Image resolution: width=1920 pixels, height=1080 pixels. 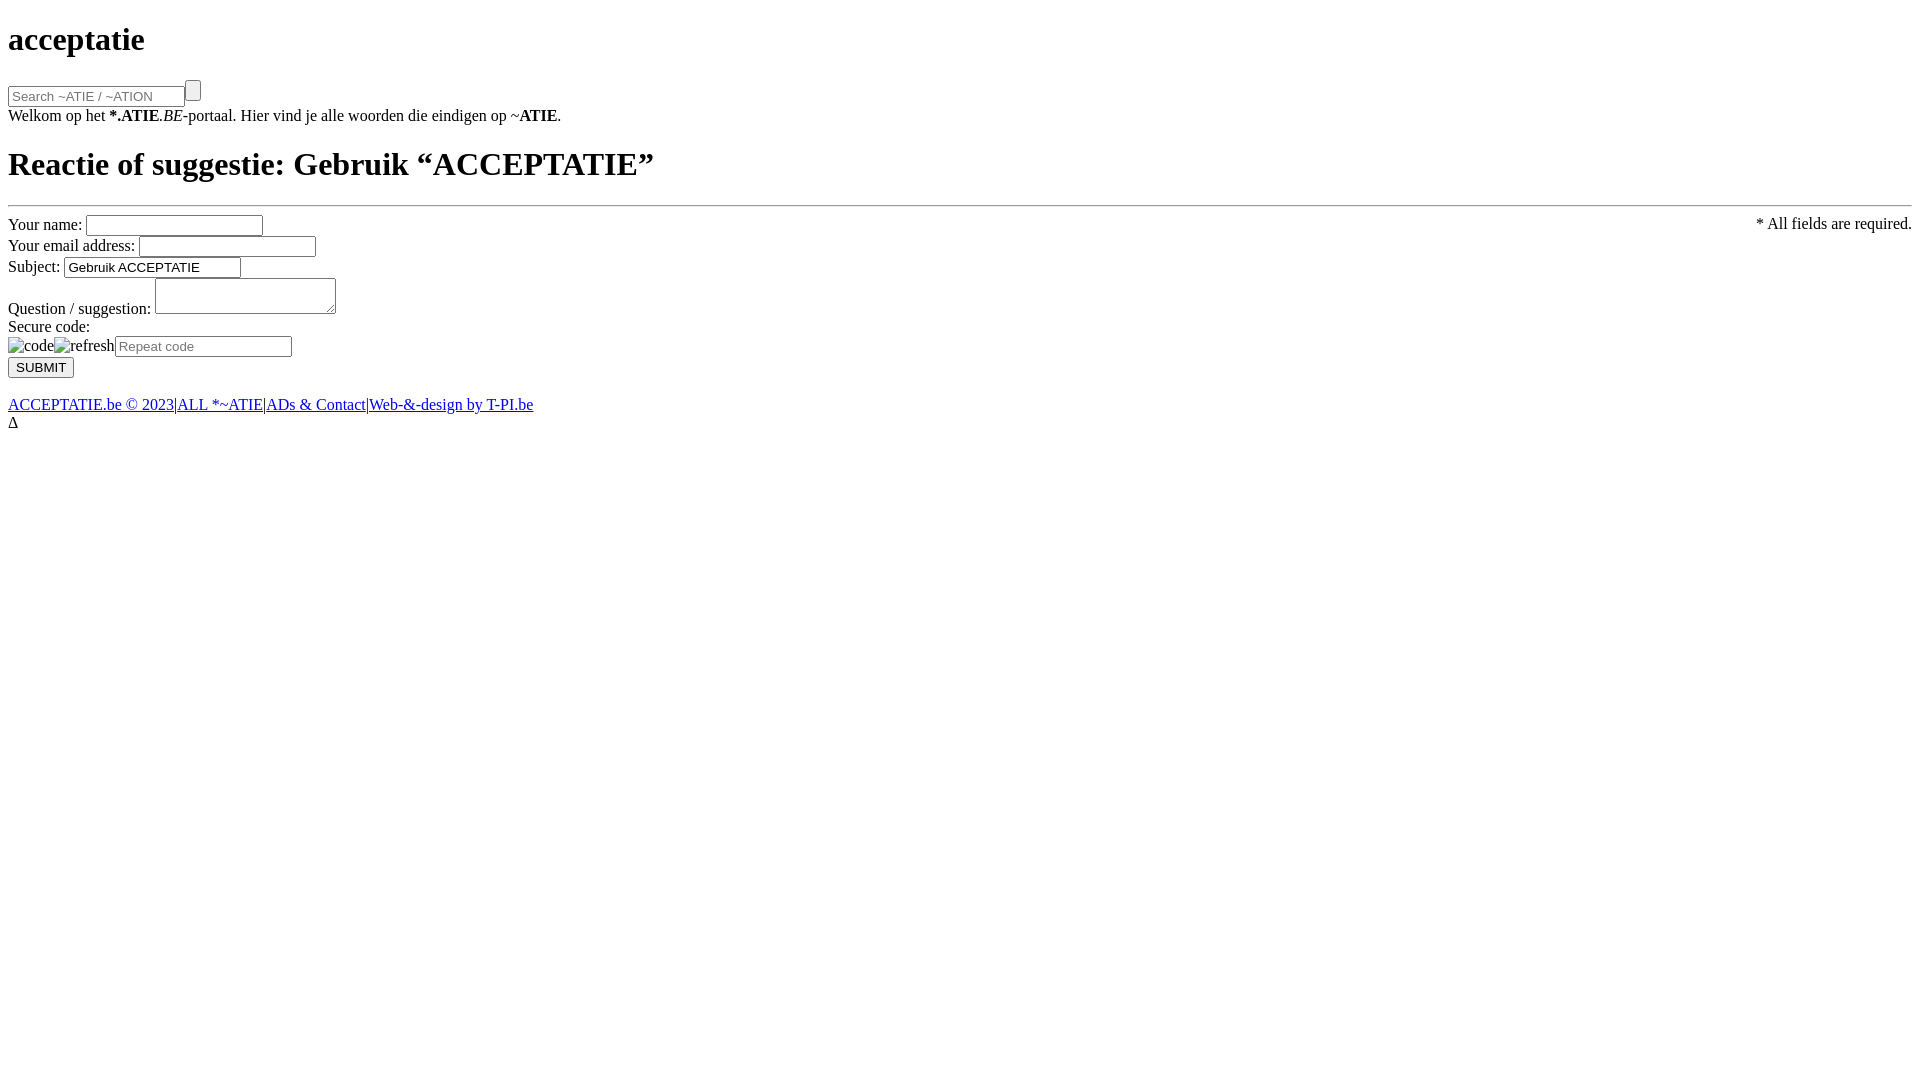 What do you see at coordinates (316, 404) in the screenshot?
I see `ADs & Contact` at bounding box center [316, 404].